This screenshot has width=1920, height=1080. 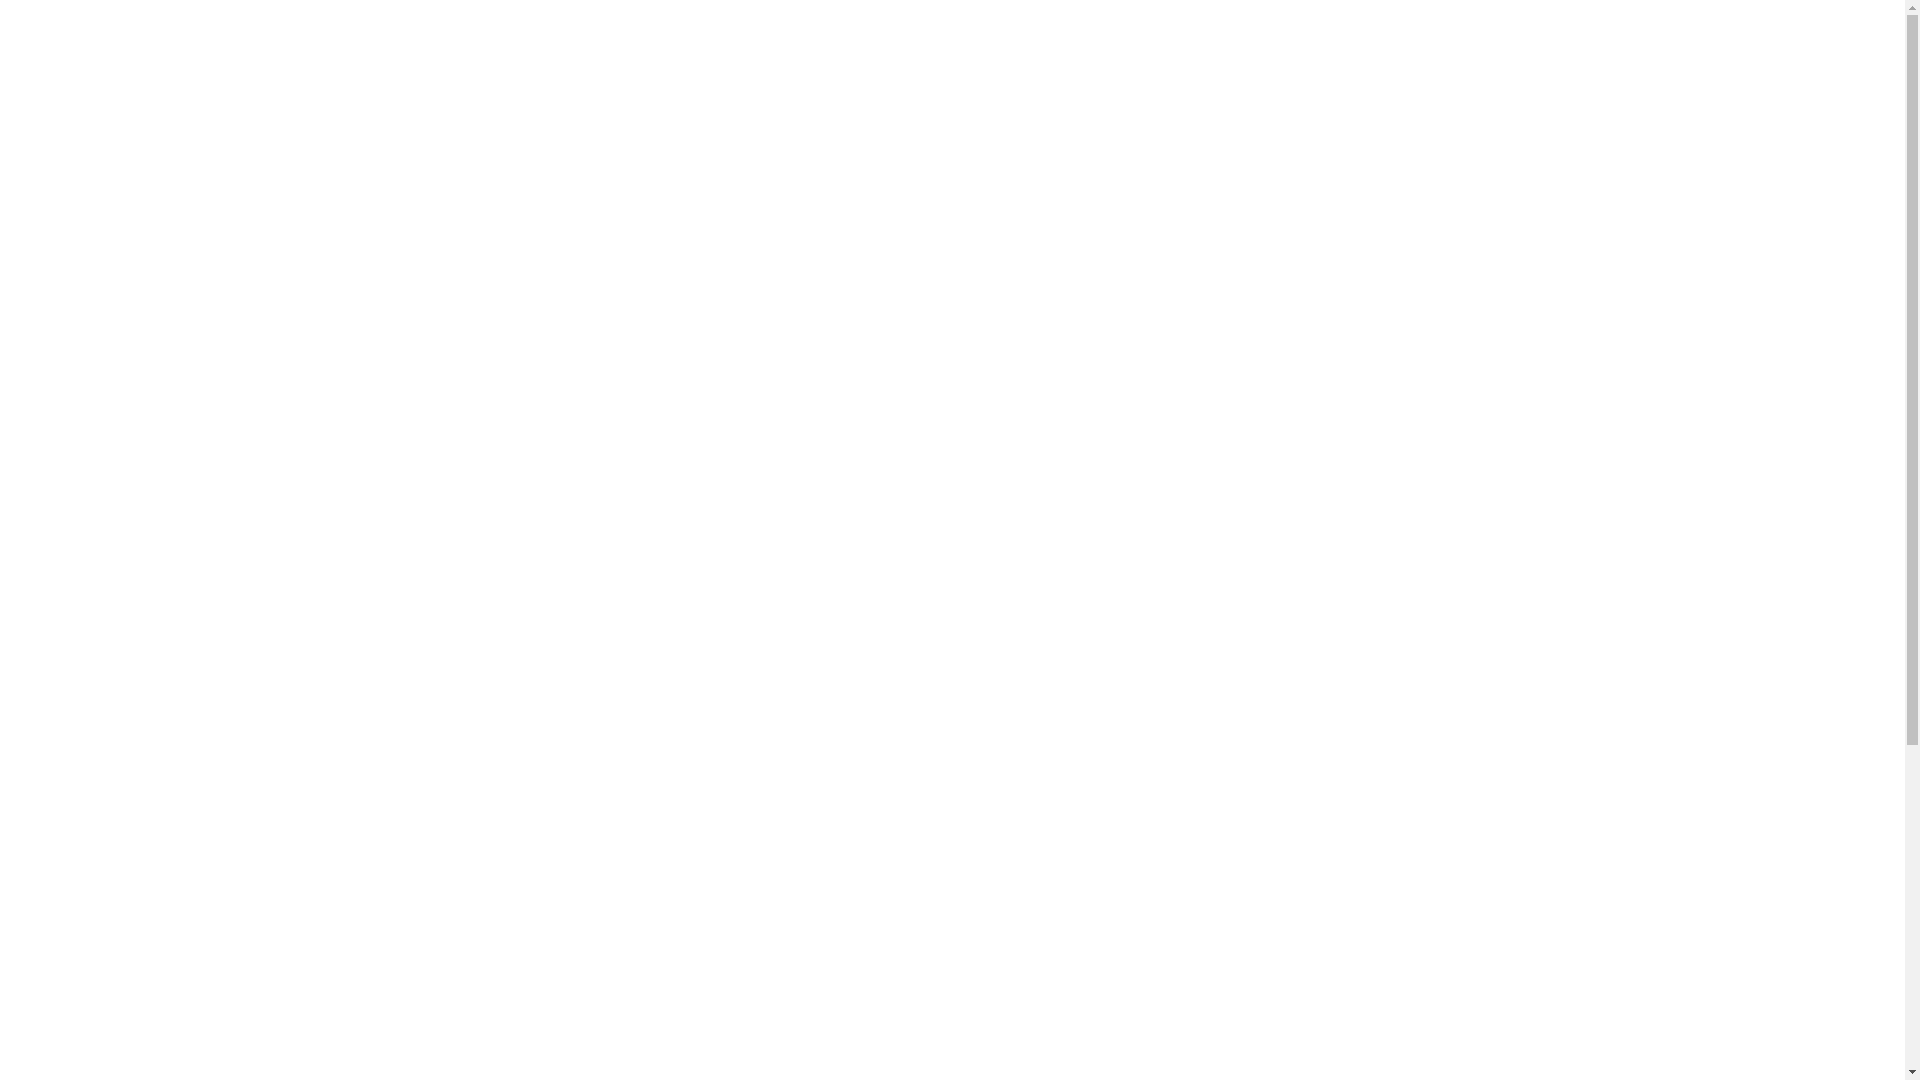 What do you see at coordinates (44, 56) in the screenshot?
I see `Arbeitsuchende` at bounding box center [44, 56].